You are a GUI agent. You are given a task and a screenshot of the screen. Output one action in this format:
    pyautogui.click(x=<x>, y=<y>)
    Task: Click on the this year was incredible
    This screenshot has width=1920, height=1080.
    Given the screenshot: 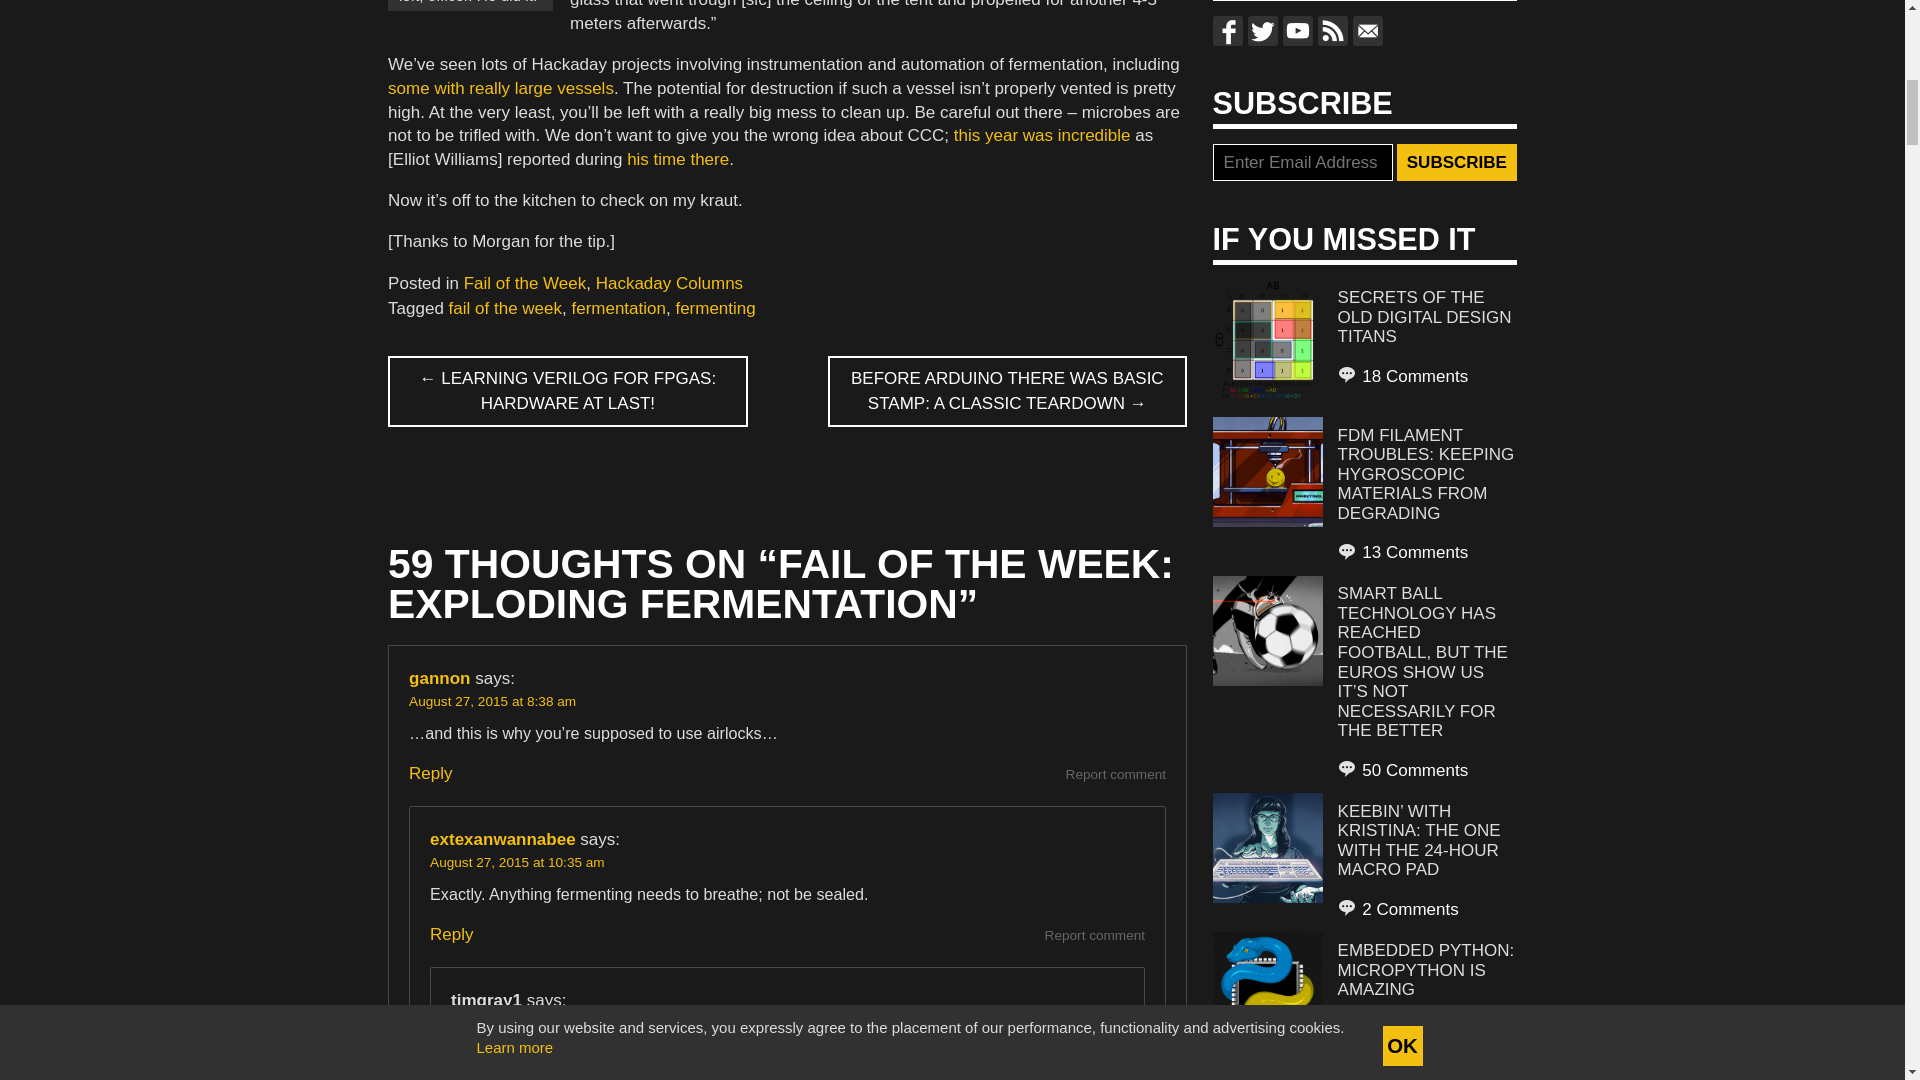 What is the action you would take?
    pyautogui.click(x=1042, y=135)
    